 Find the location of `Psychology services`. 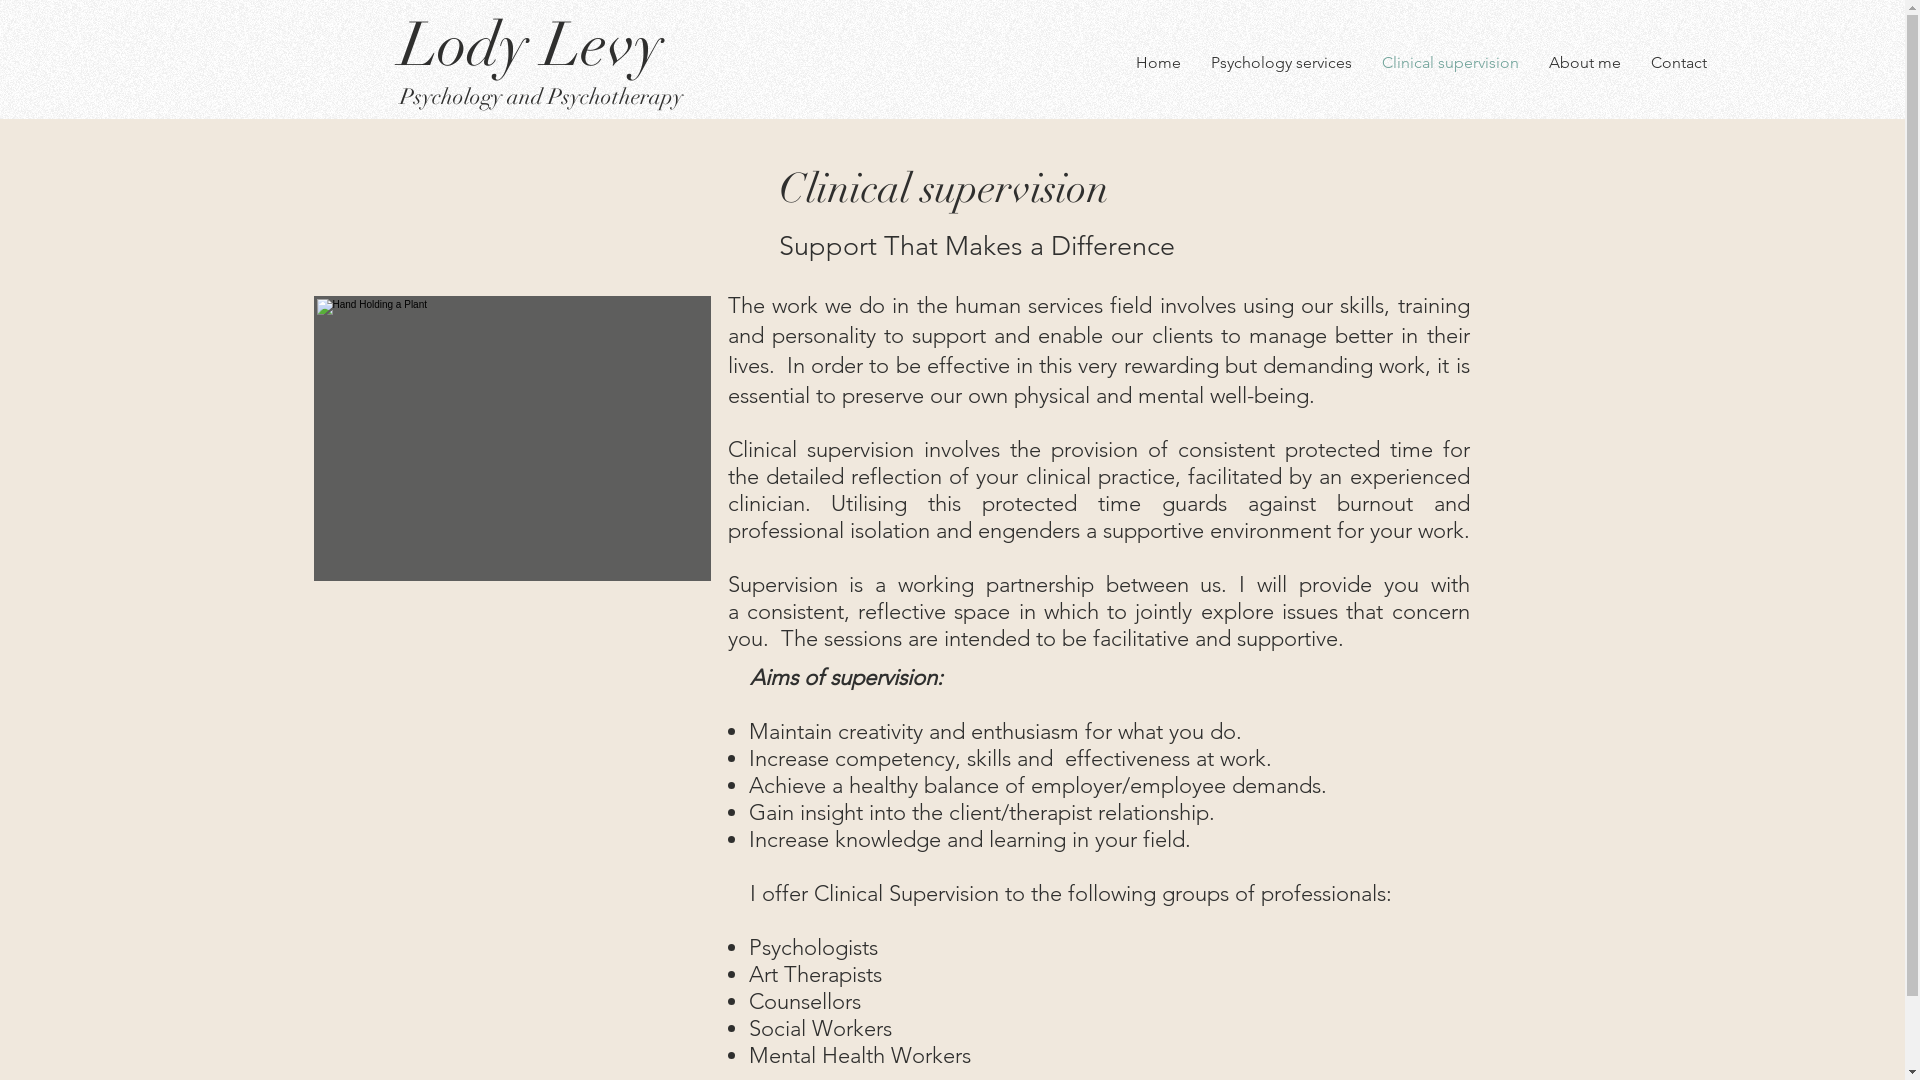

Psychology services is located at coordinates (1282, 62).